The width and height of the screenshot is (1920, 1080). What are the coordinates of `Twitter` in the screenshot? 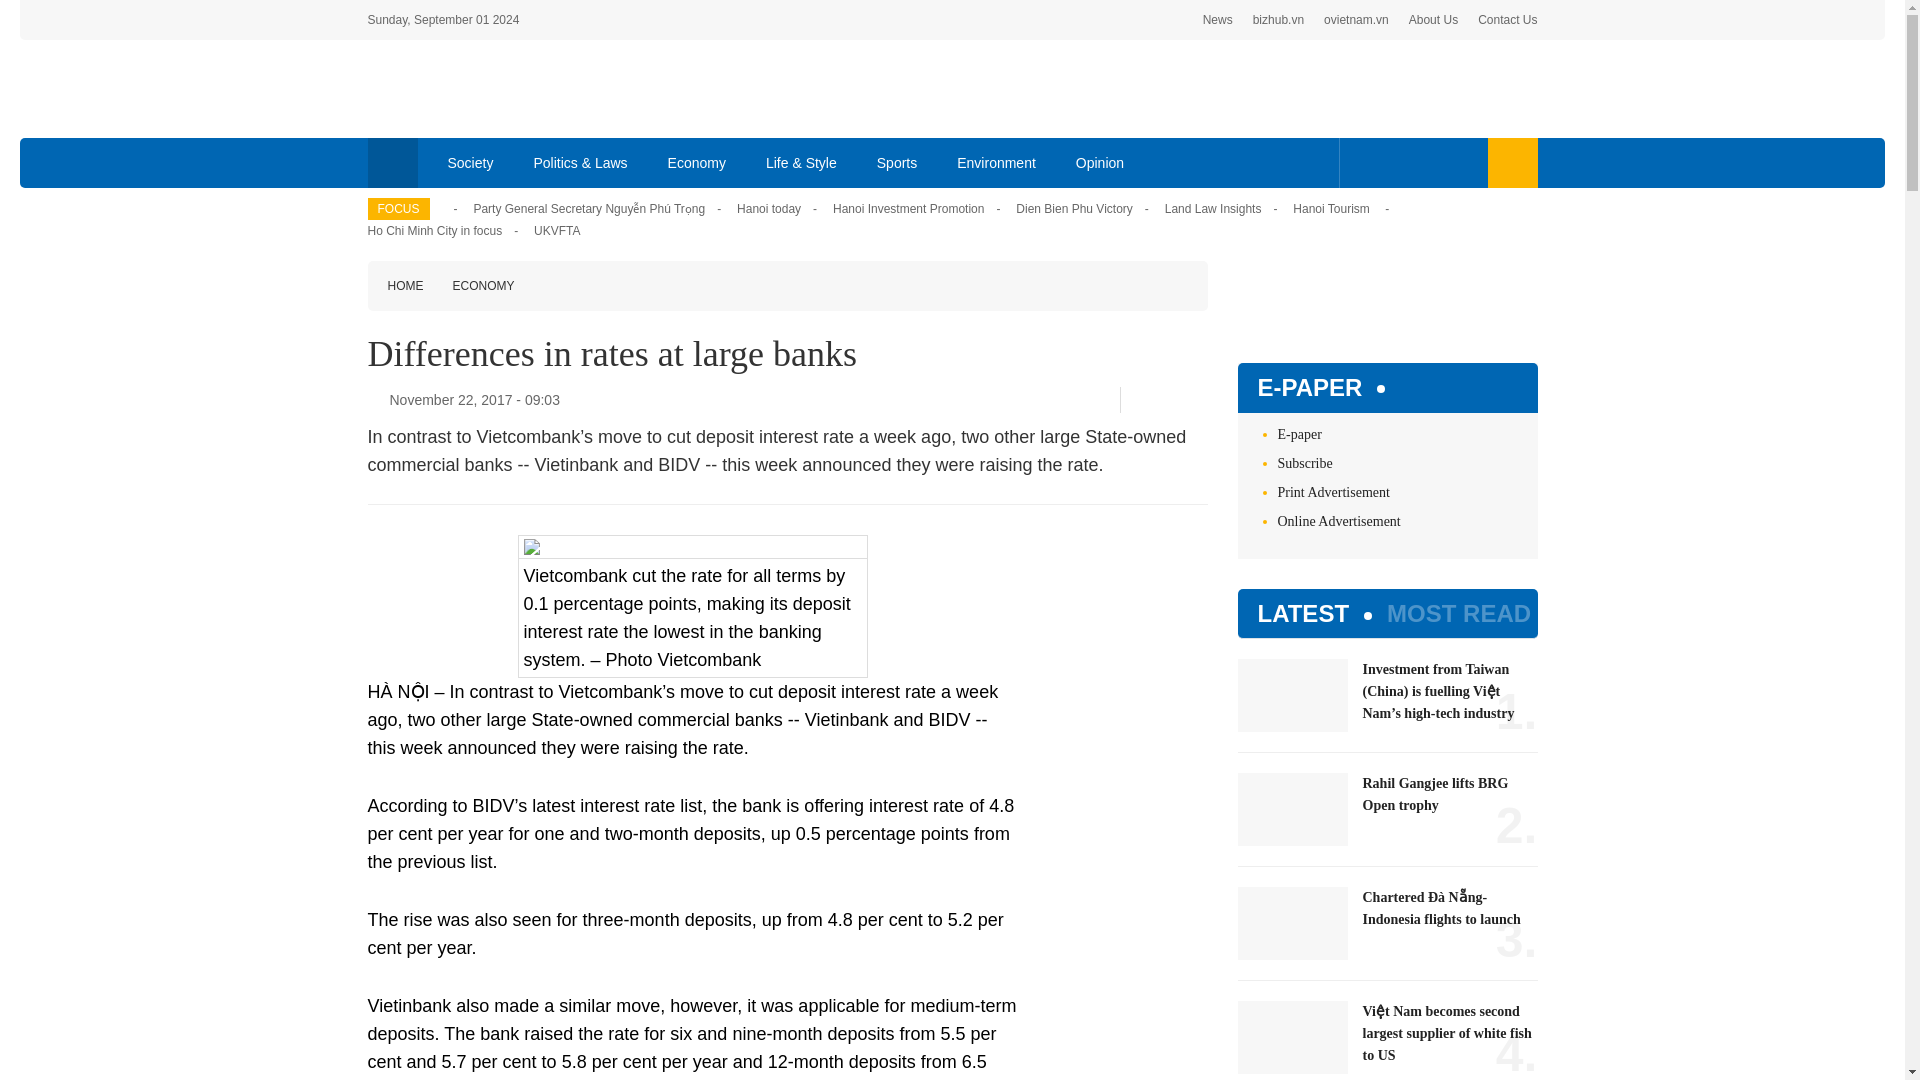 It's located at (1167, 400).